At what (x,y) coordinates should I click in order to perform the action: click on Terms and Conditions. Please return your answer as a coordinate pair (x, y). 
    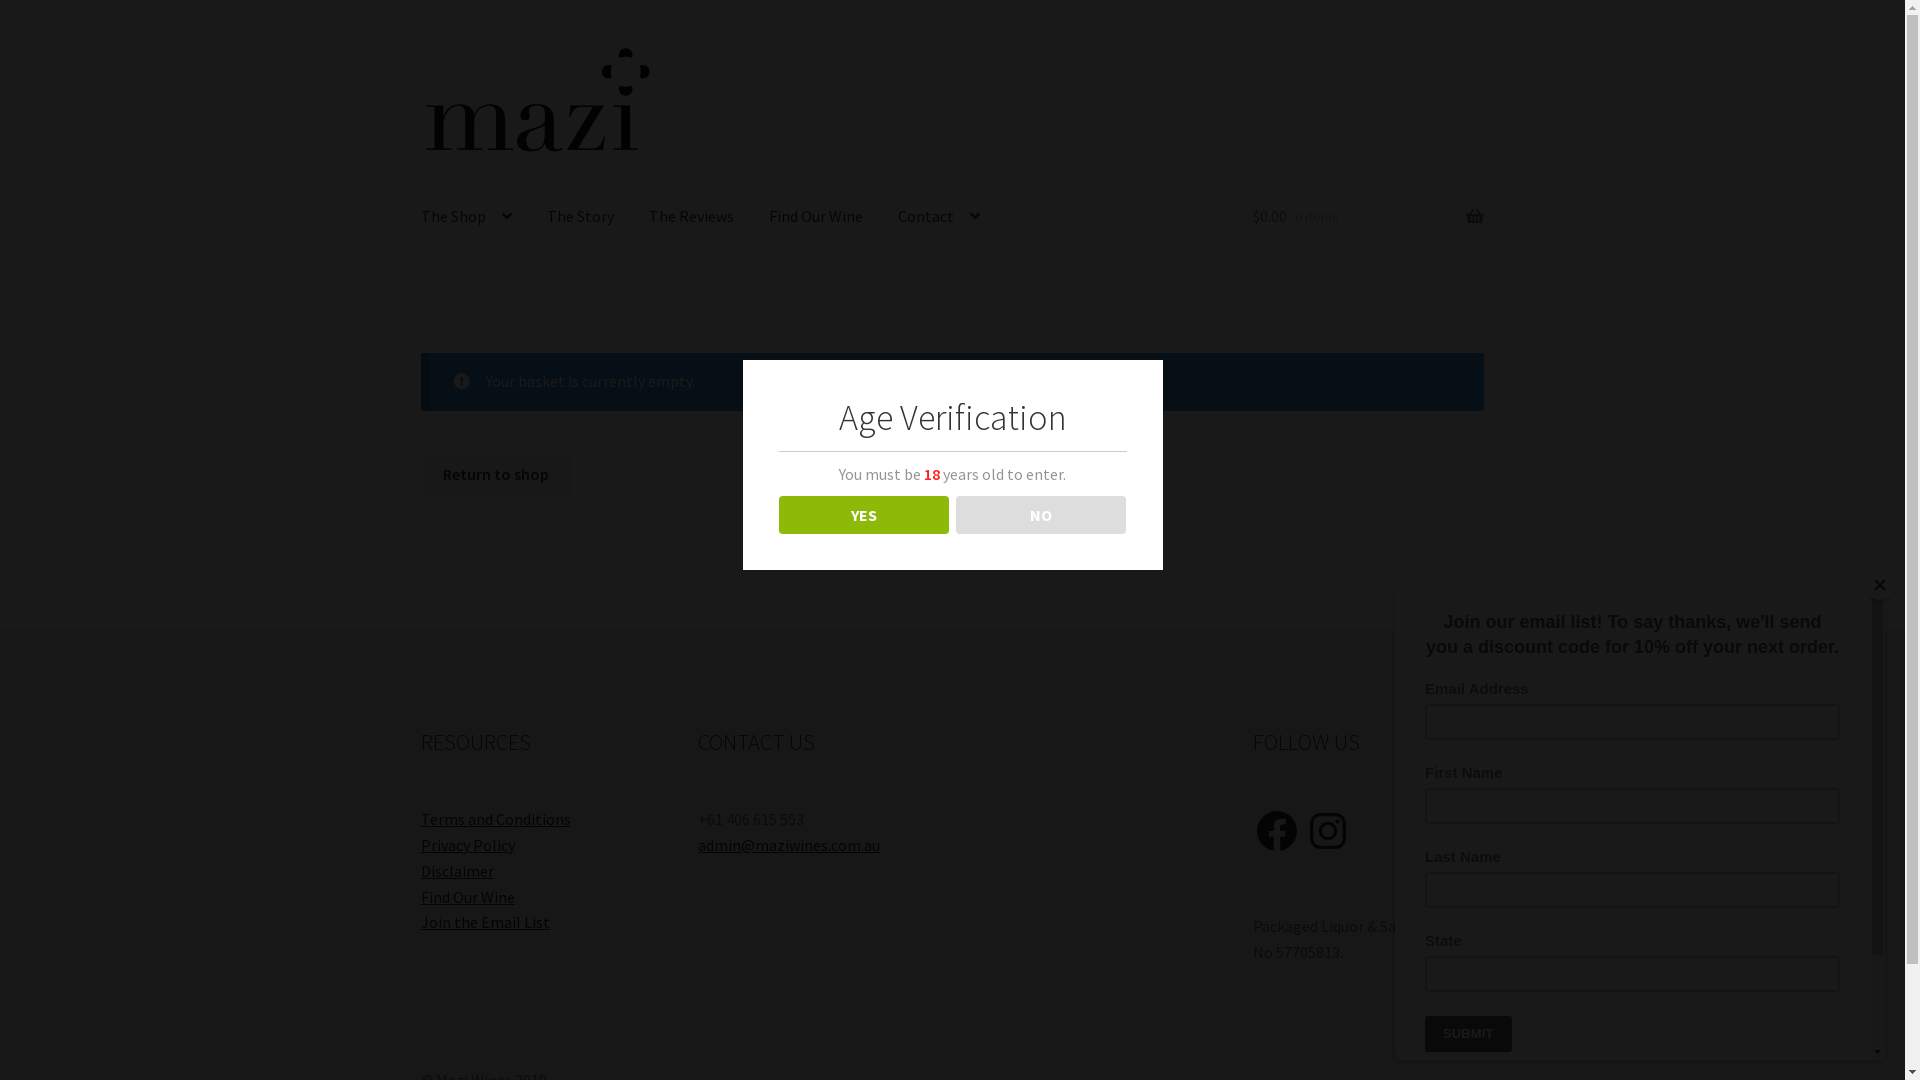
    Looking at the image, I should click on (496, 819).